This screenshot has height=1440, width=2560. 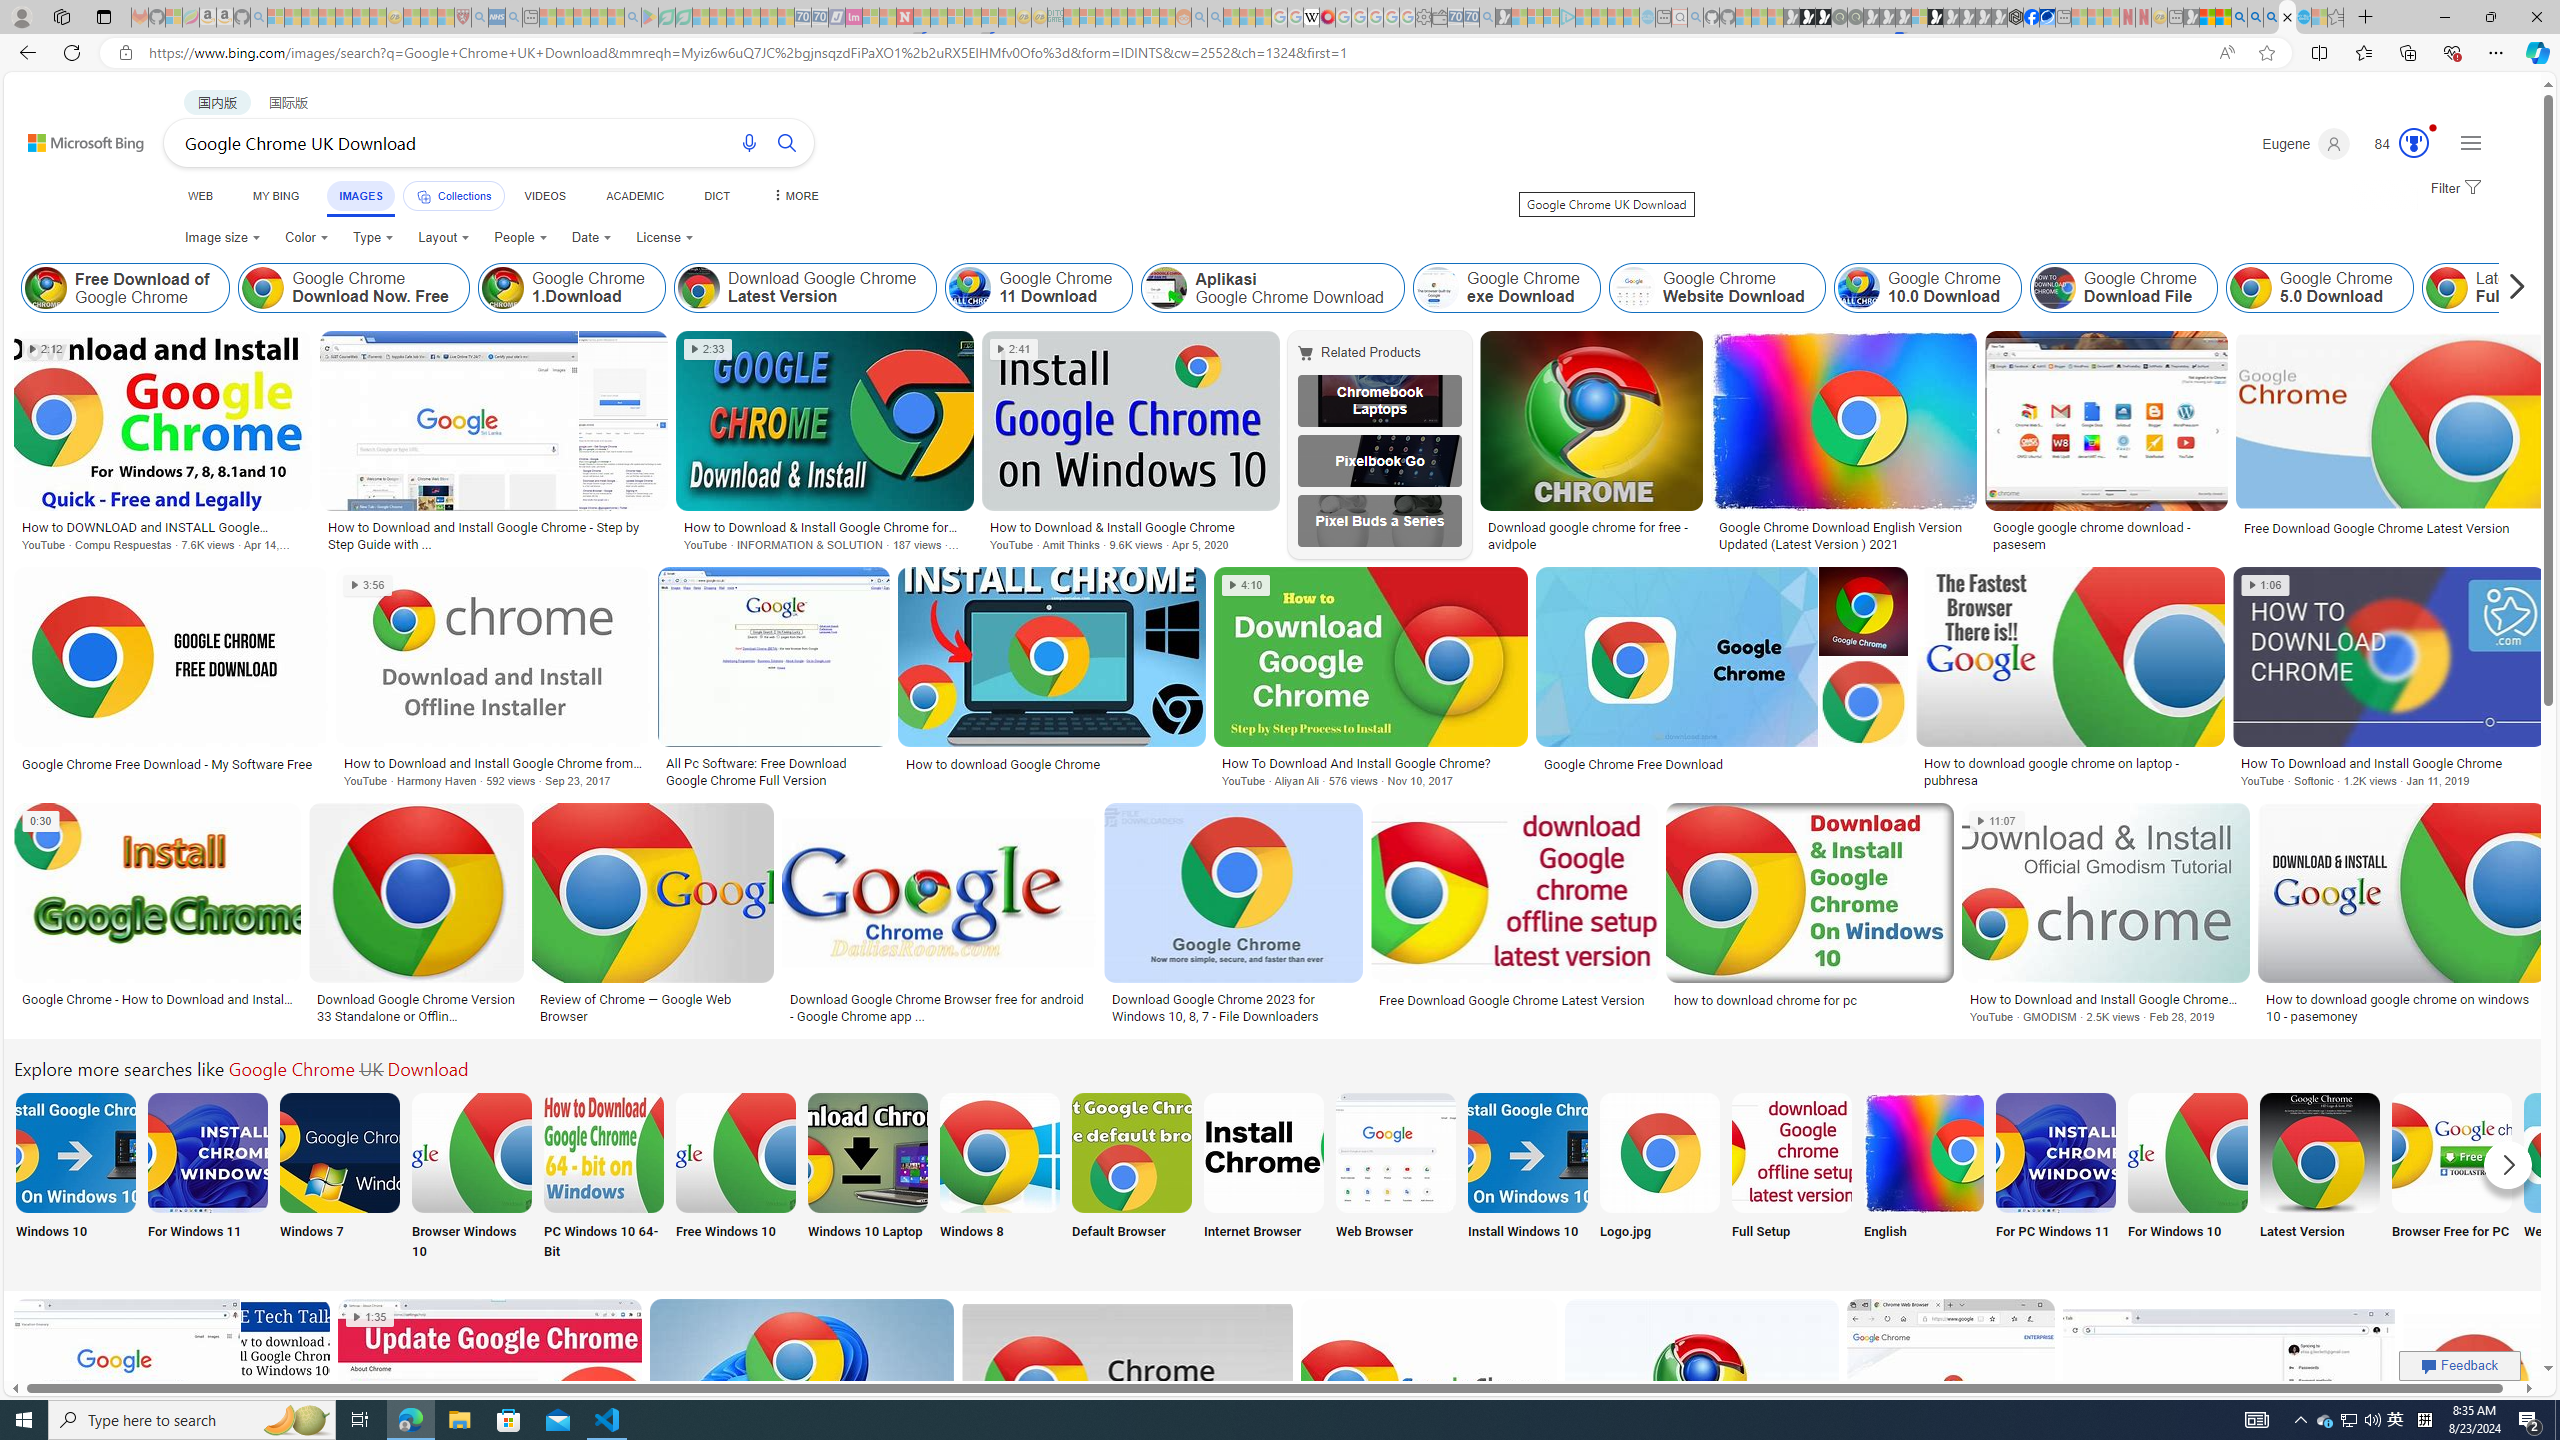 What do you see at coordinates (2414, 142) in the screenshot?
I see `AutomationID: serp_medal_svg` at bounding box center [2414, 142].